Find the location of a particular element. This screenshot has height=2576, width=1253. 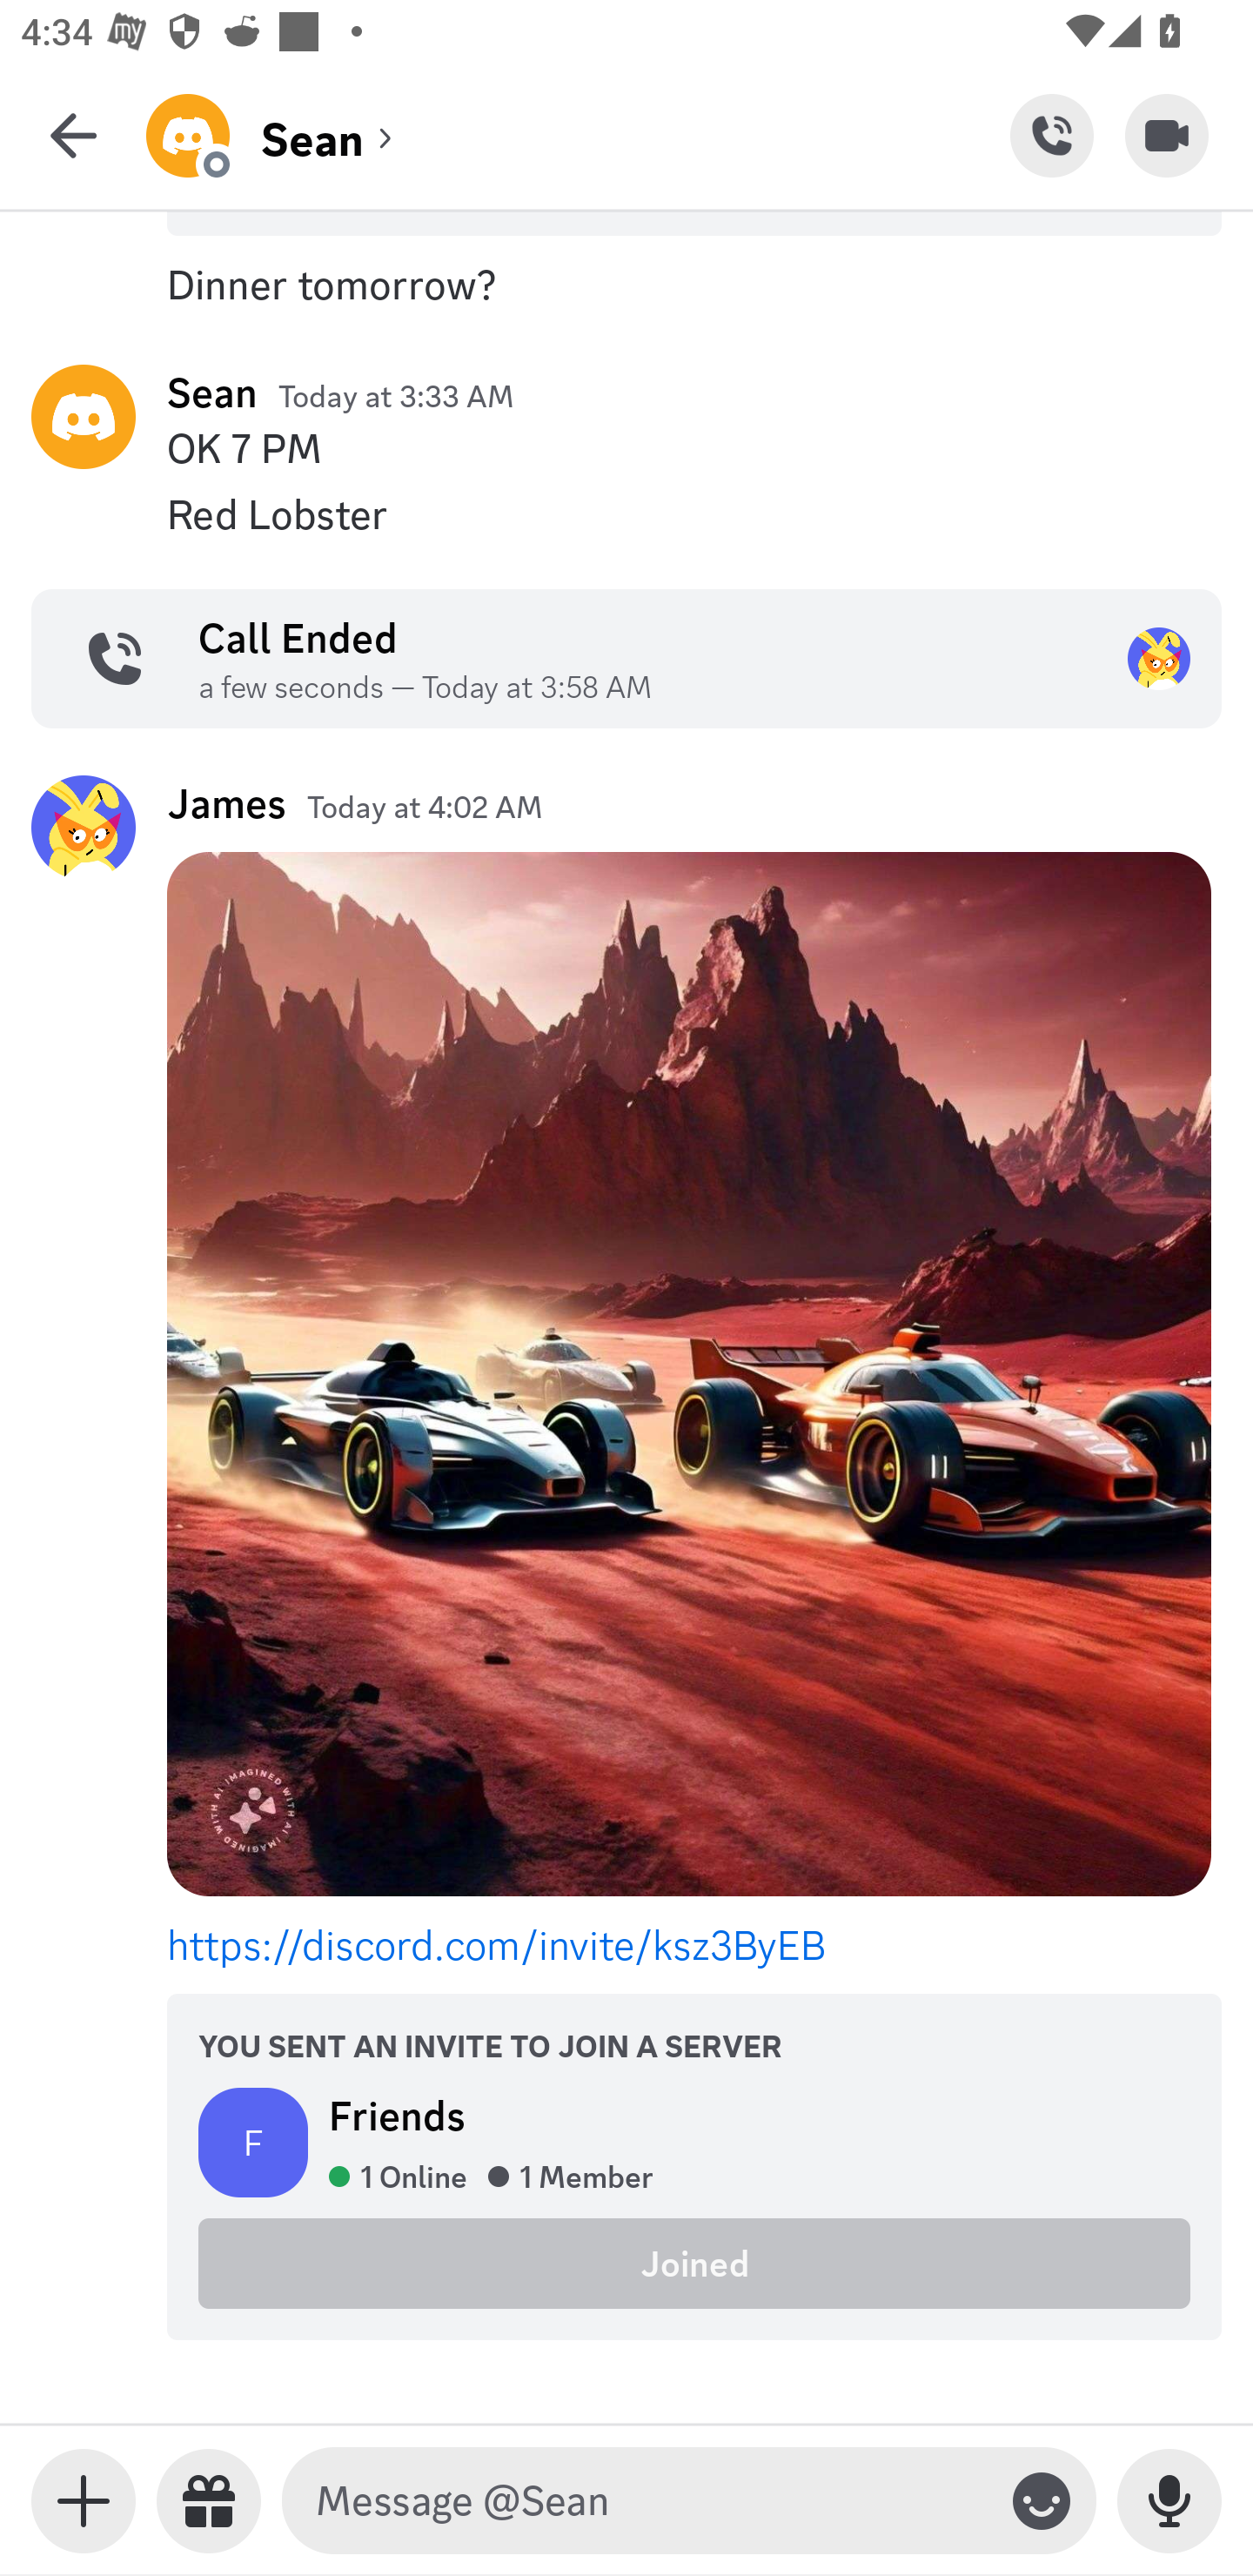

Message @Sean Toggle emoji keyboard is located at coordinates (689, 2501).